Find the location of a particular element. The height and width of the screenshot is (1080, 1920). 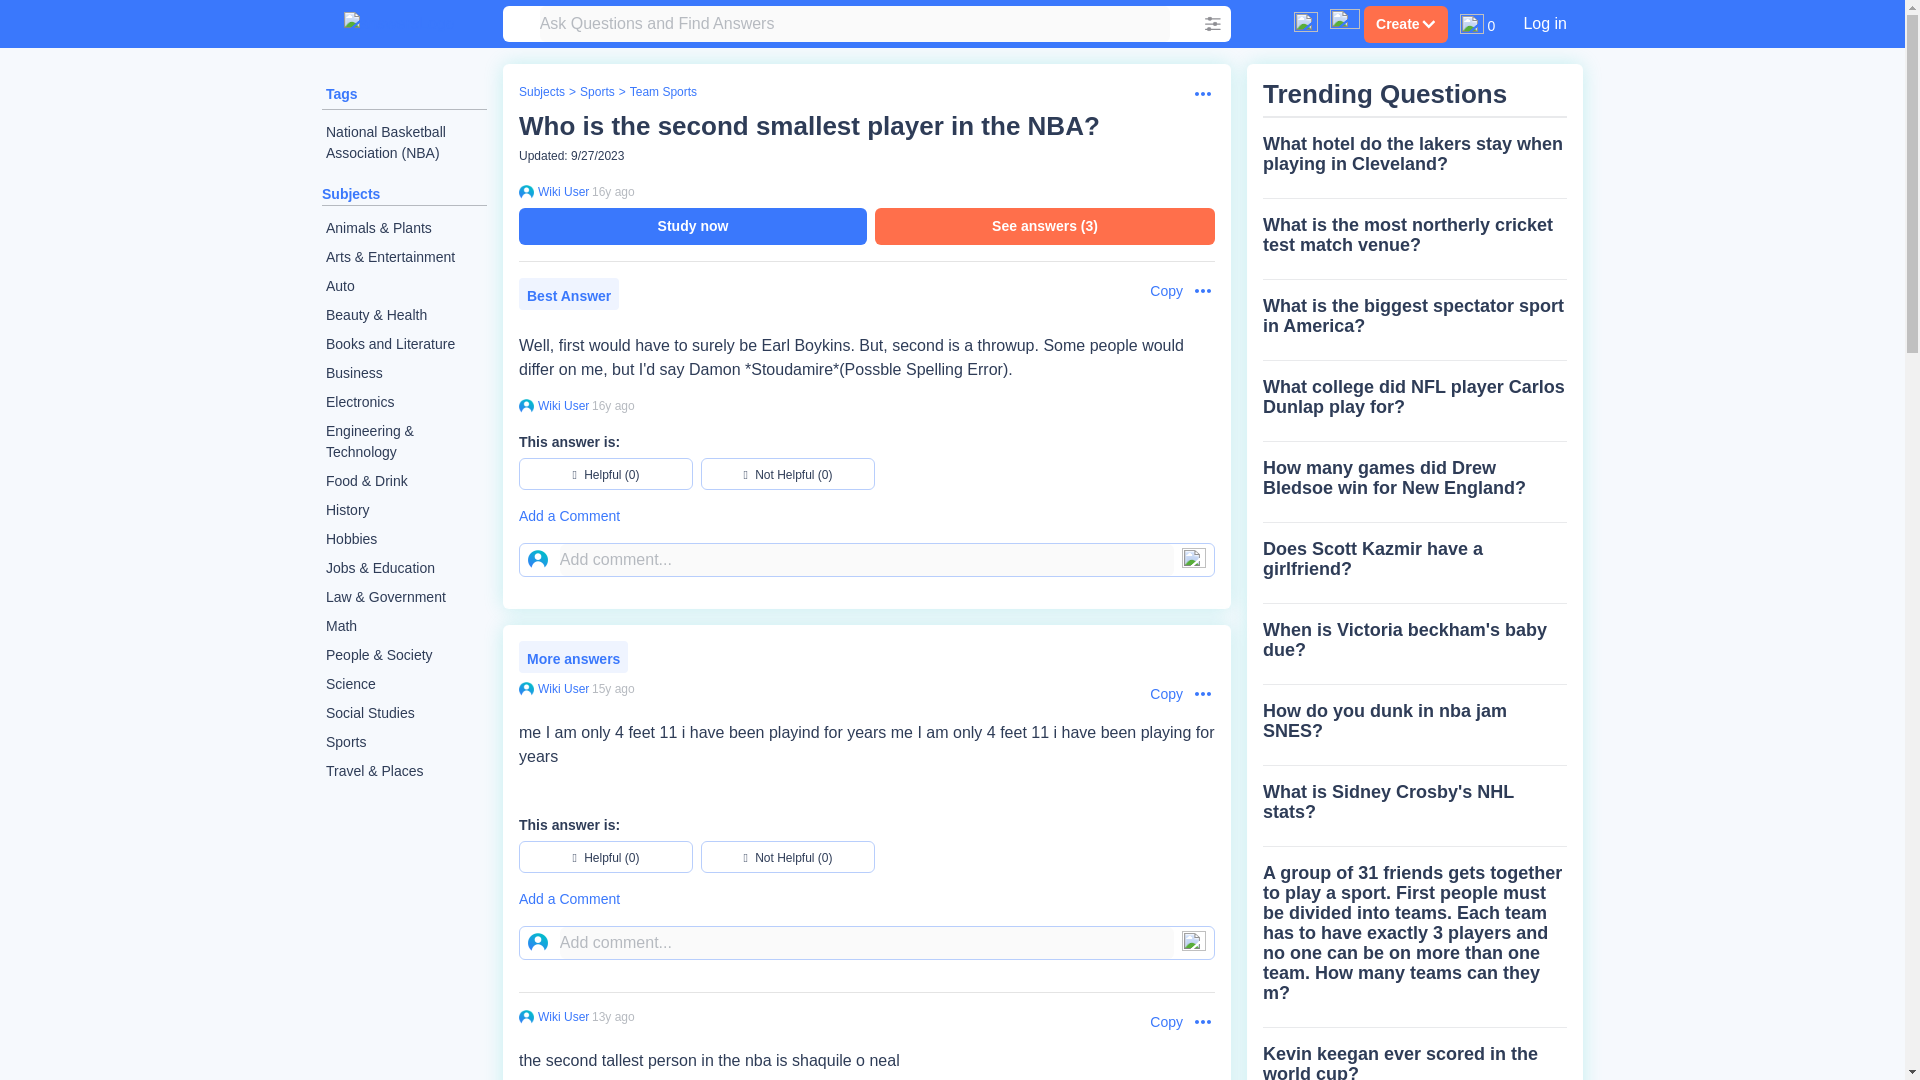

Study now is located at coordinates (692, 226).